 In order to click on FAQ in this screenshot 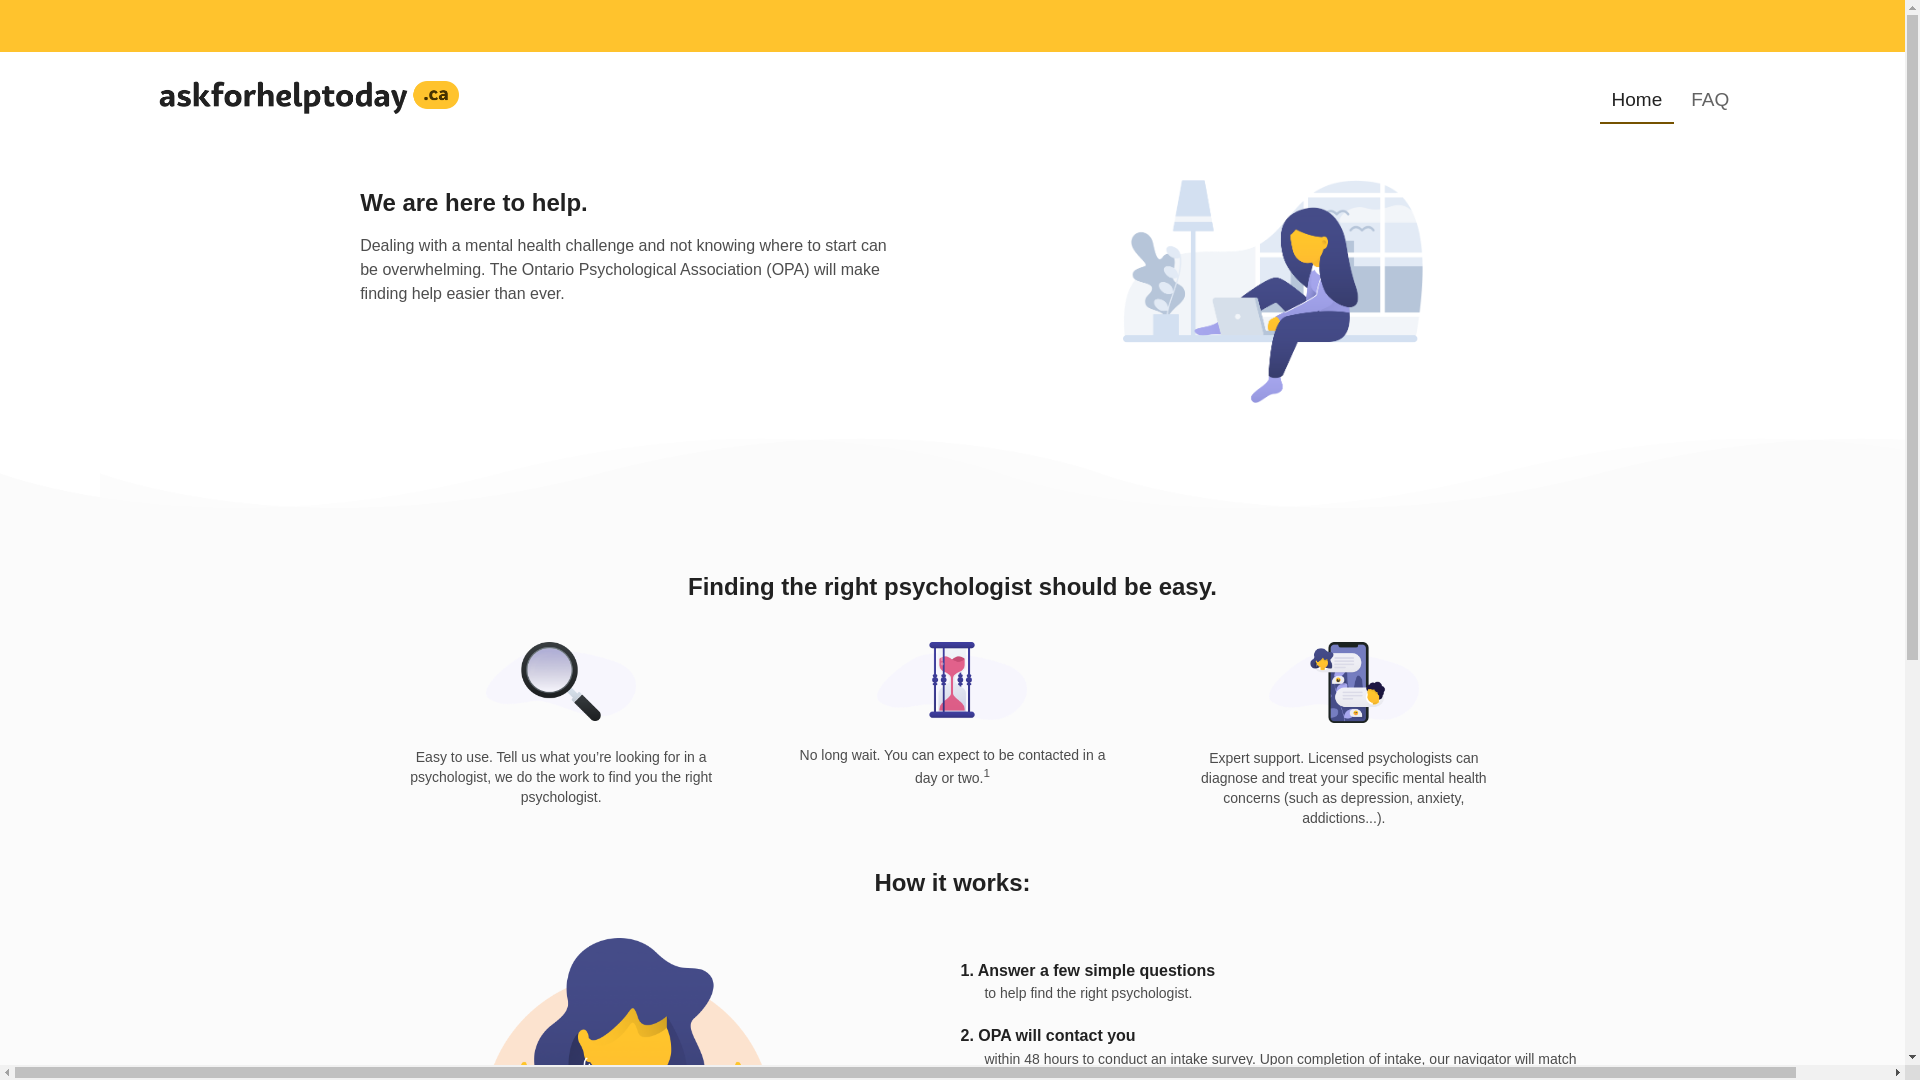, I will do `click(1710, 100)`.